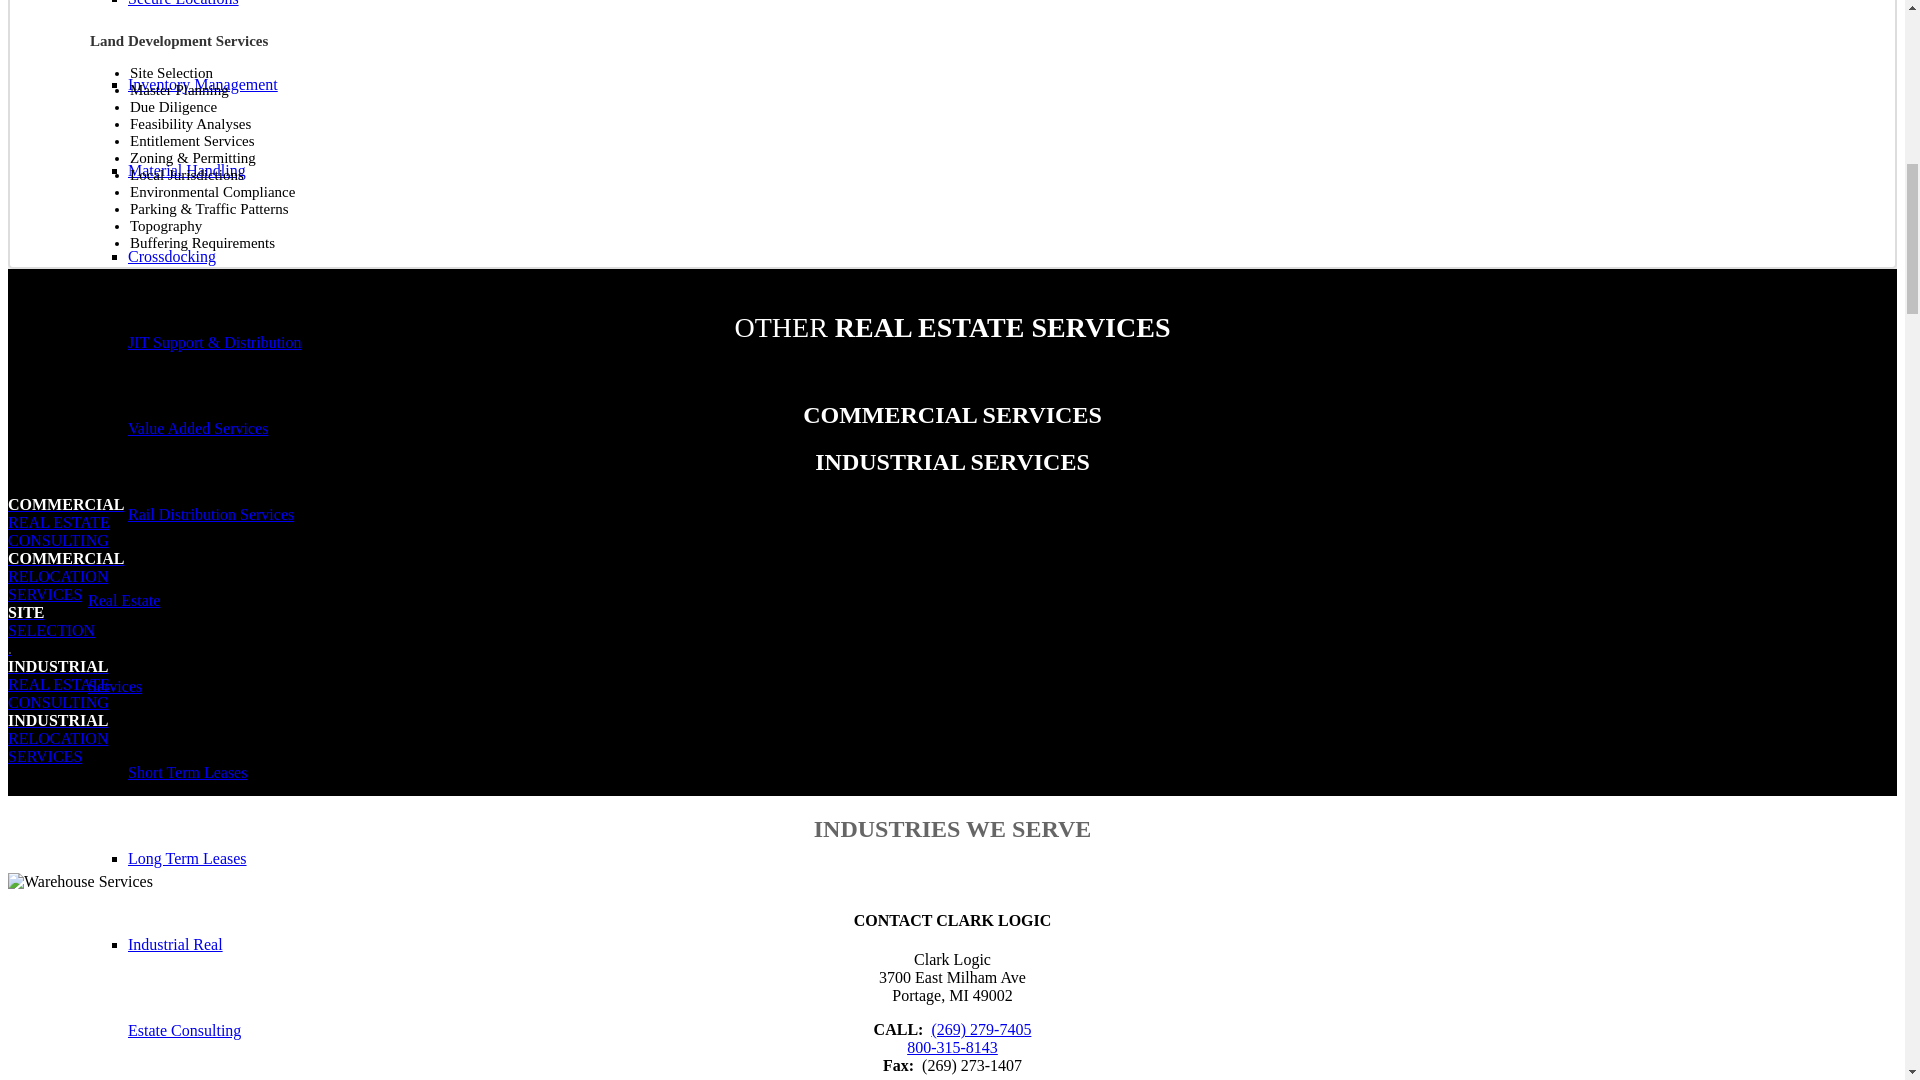 The width and height of the screenshot is (1920, 1080). What do you see at coordinates (184, 987) in the screenshot?
I see `Secure Locations` at bounding box center [184, 987].